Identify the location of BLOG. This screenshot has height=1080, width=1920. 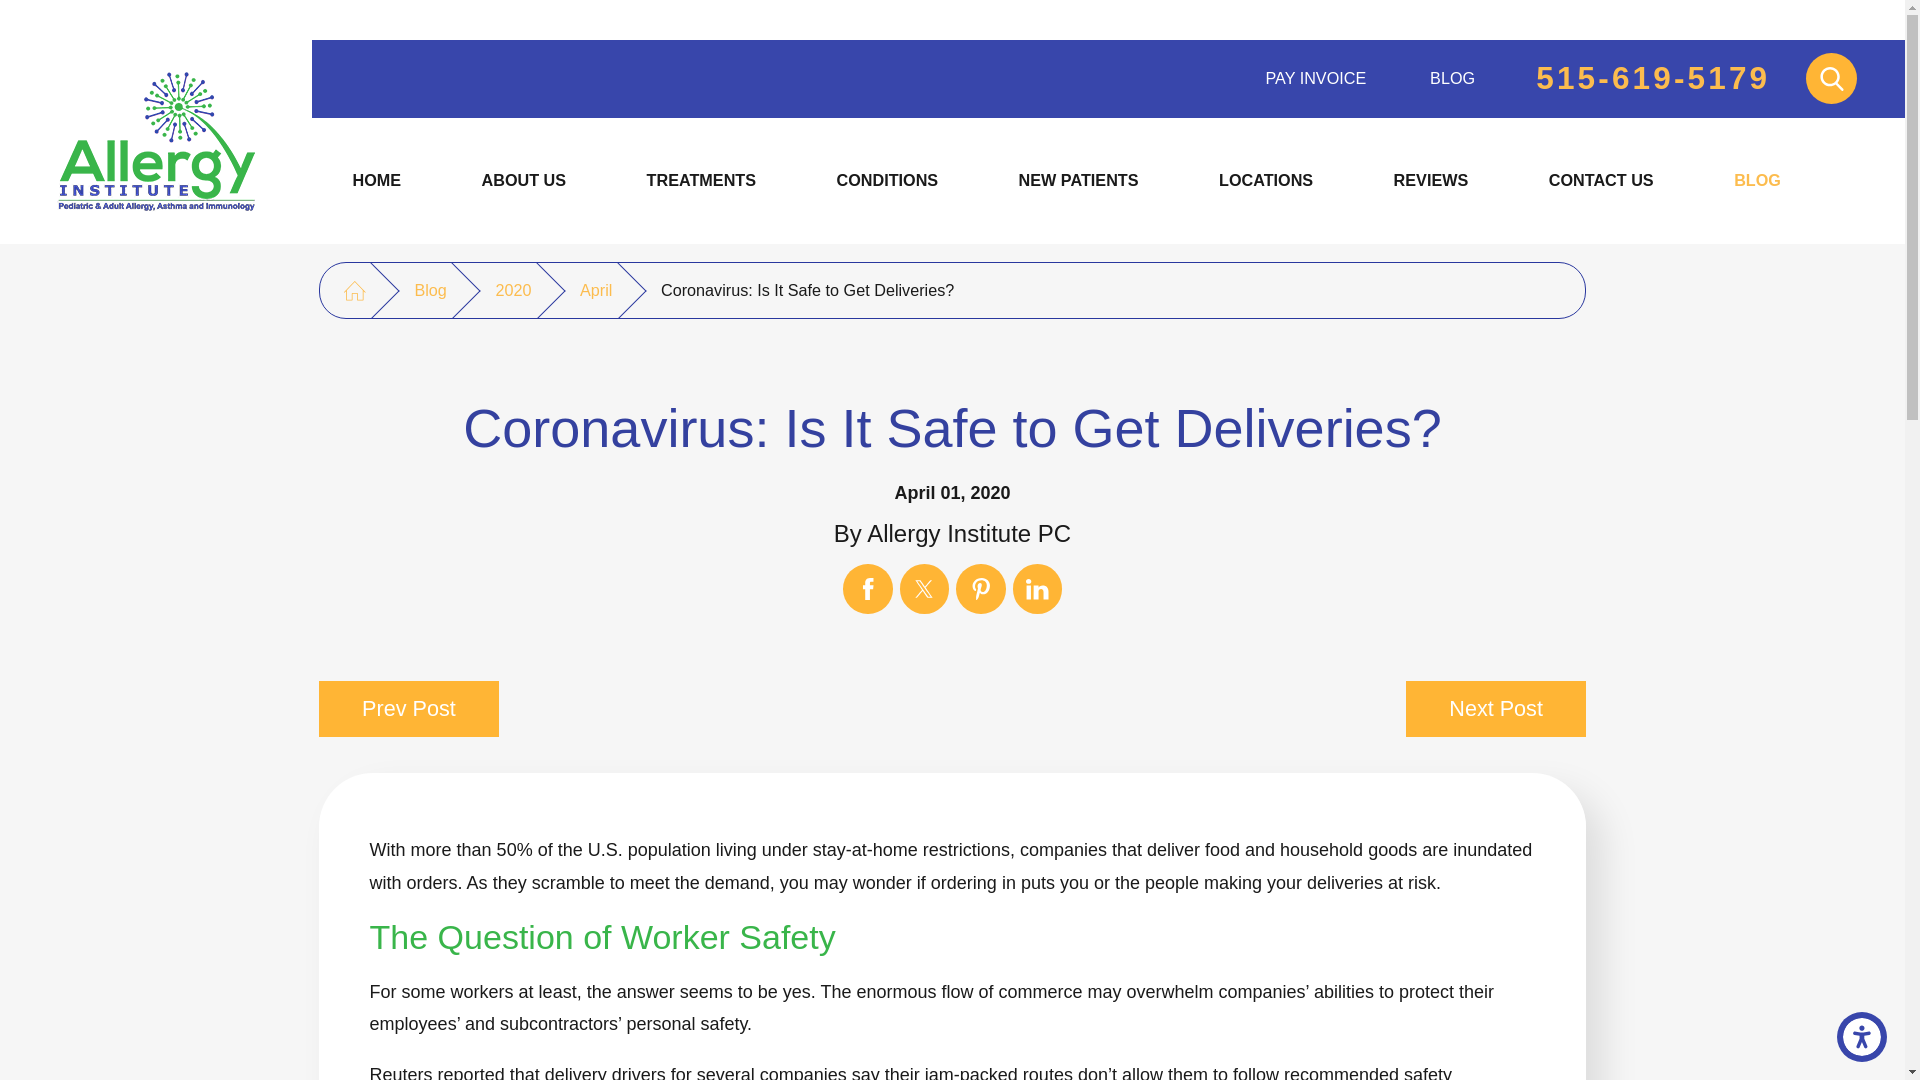
(1452, 77).